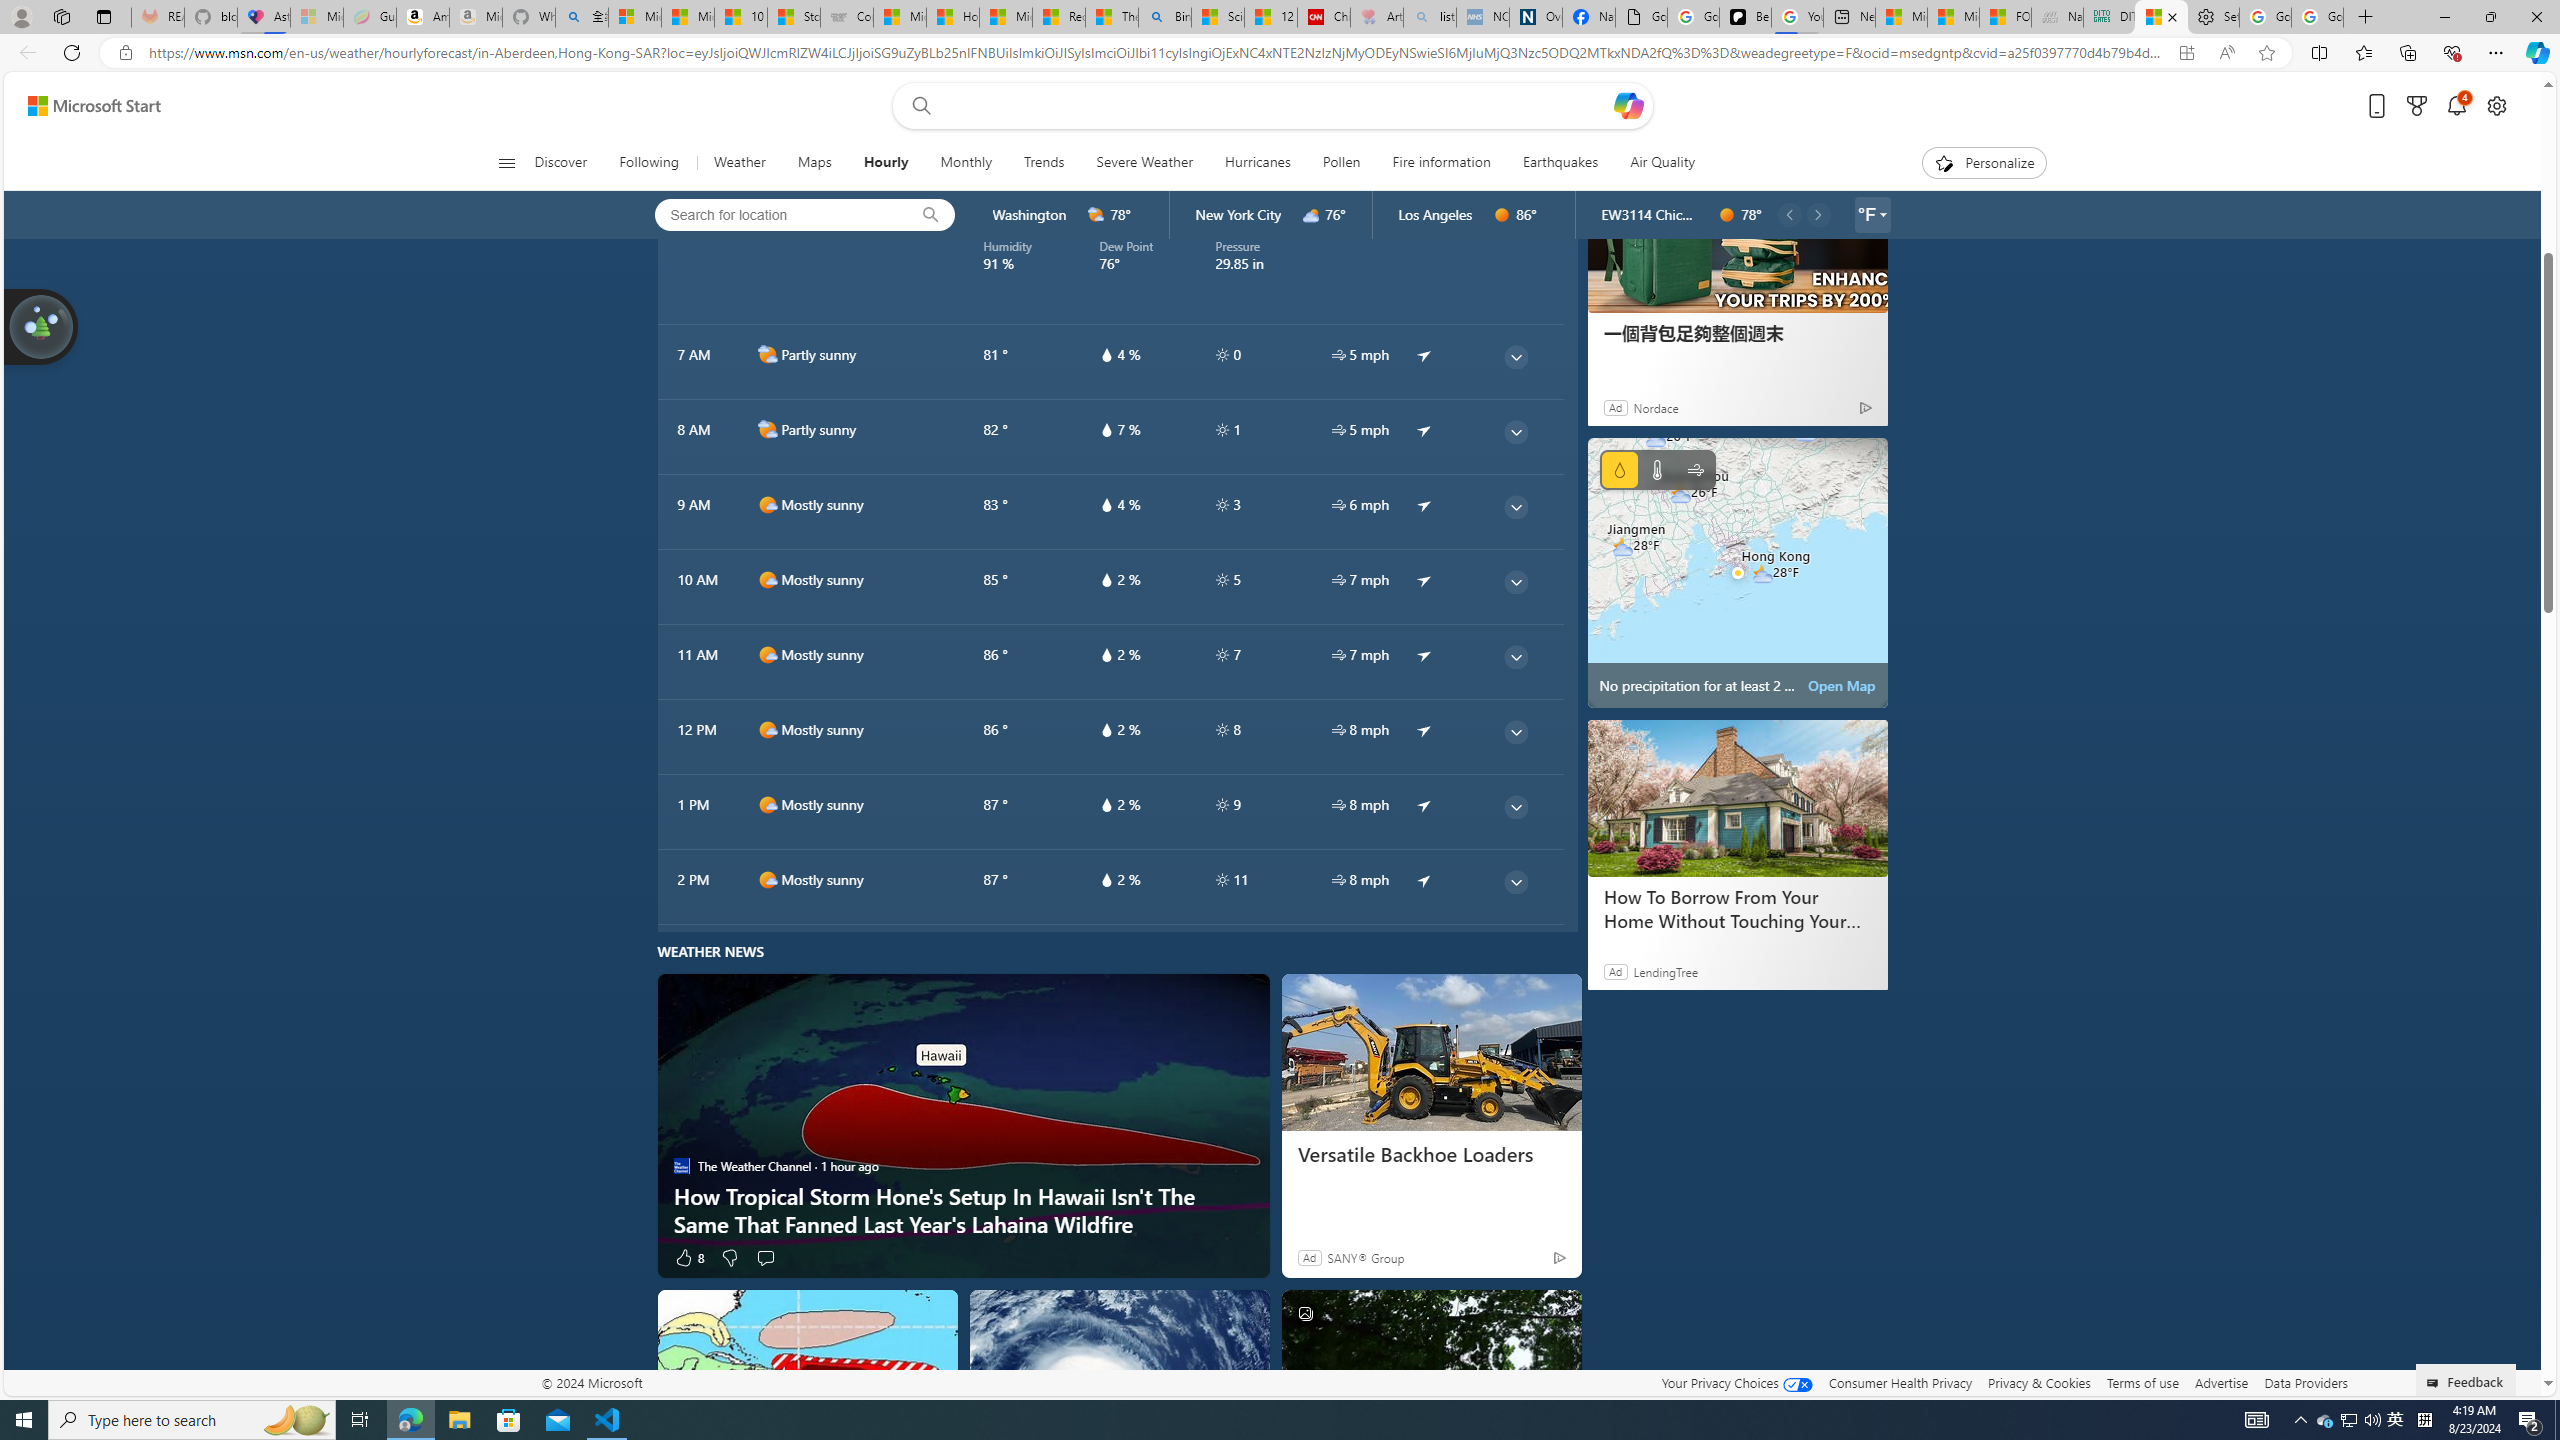 The height and width of the screenshot is (1440, 2560). What do you see at coordinates (2436, 1383) in the screenshot?
I see `Class: feedback_link_icon-DS-EntryPoint1-1` at bounding box center [2436, 1383].